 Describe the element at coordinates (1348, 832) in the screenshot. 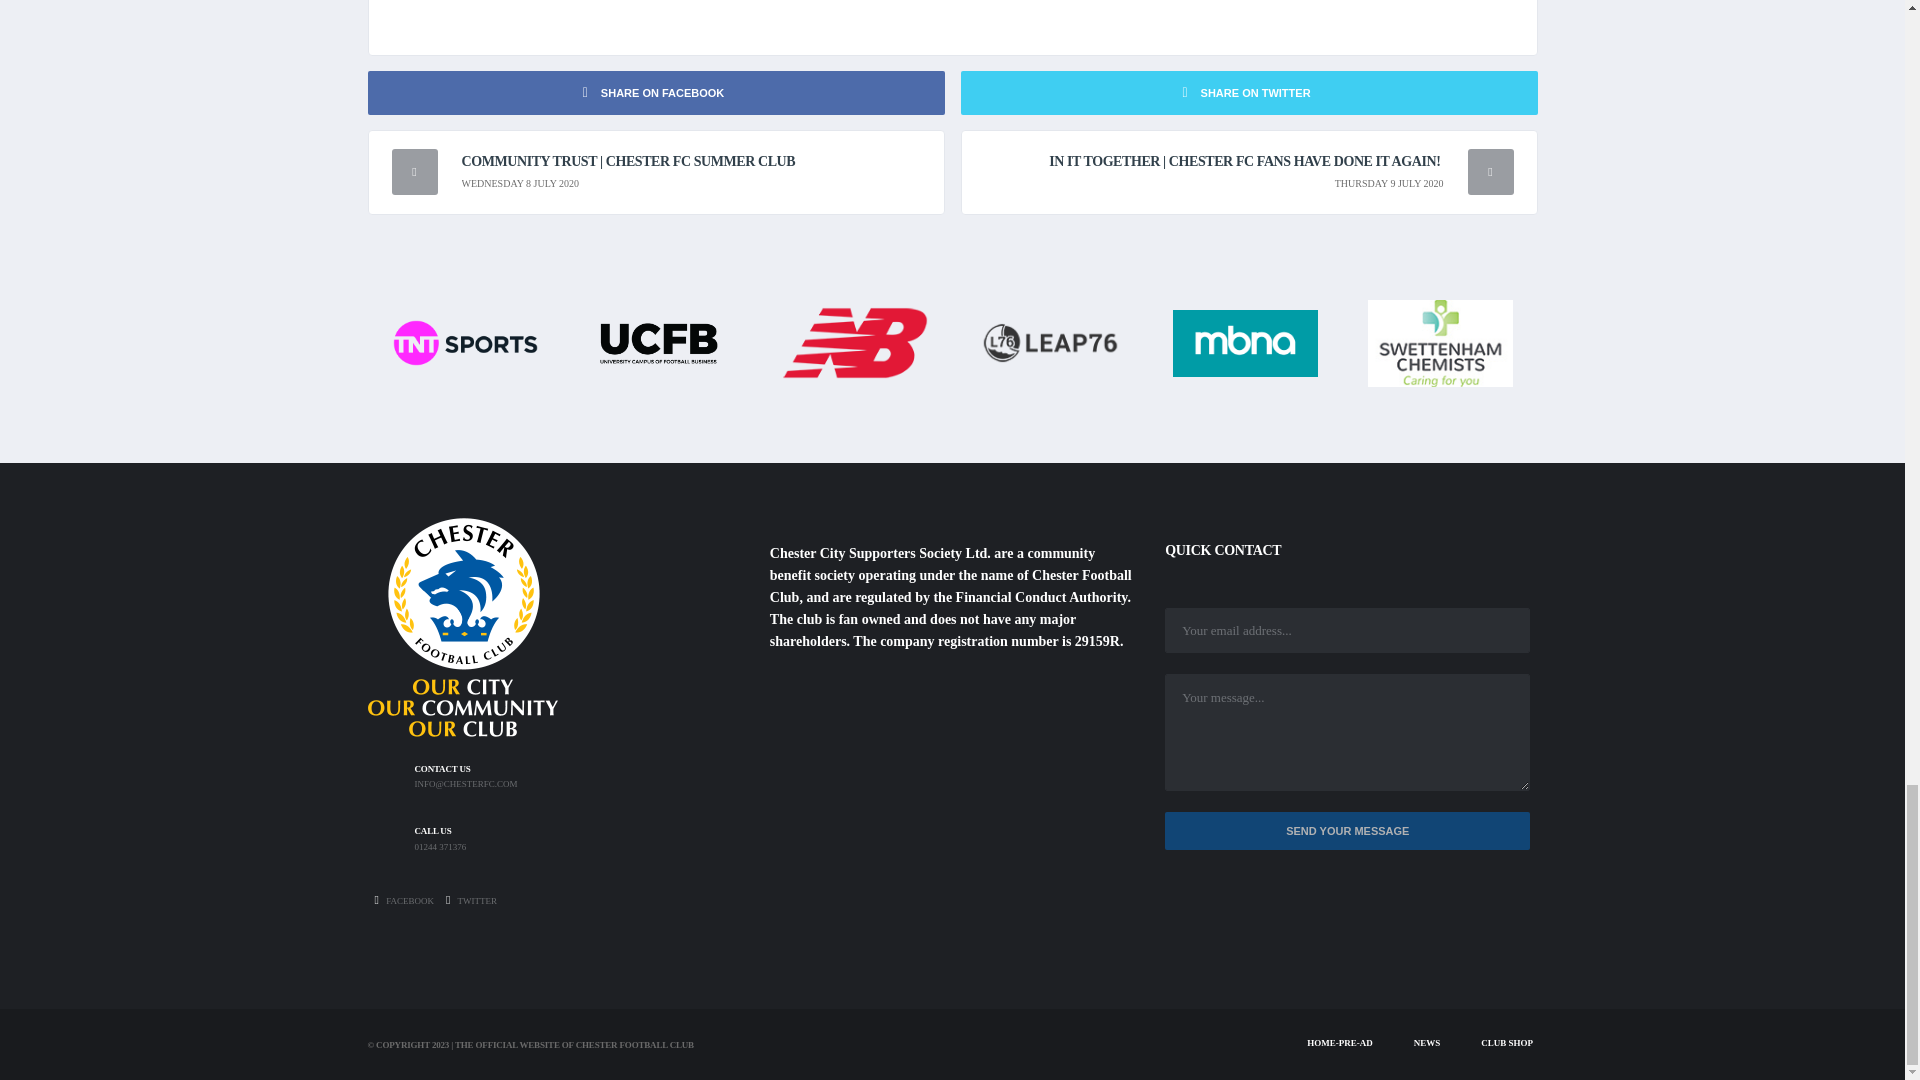

I see `Send Your Message` at that location.